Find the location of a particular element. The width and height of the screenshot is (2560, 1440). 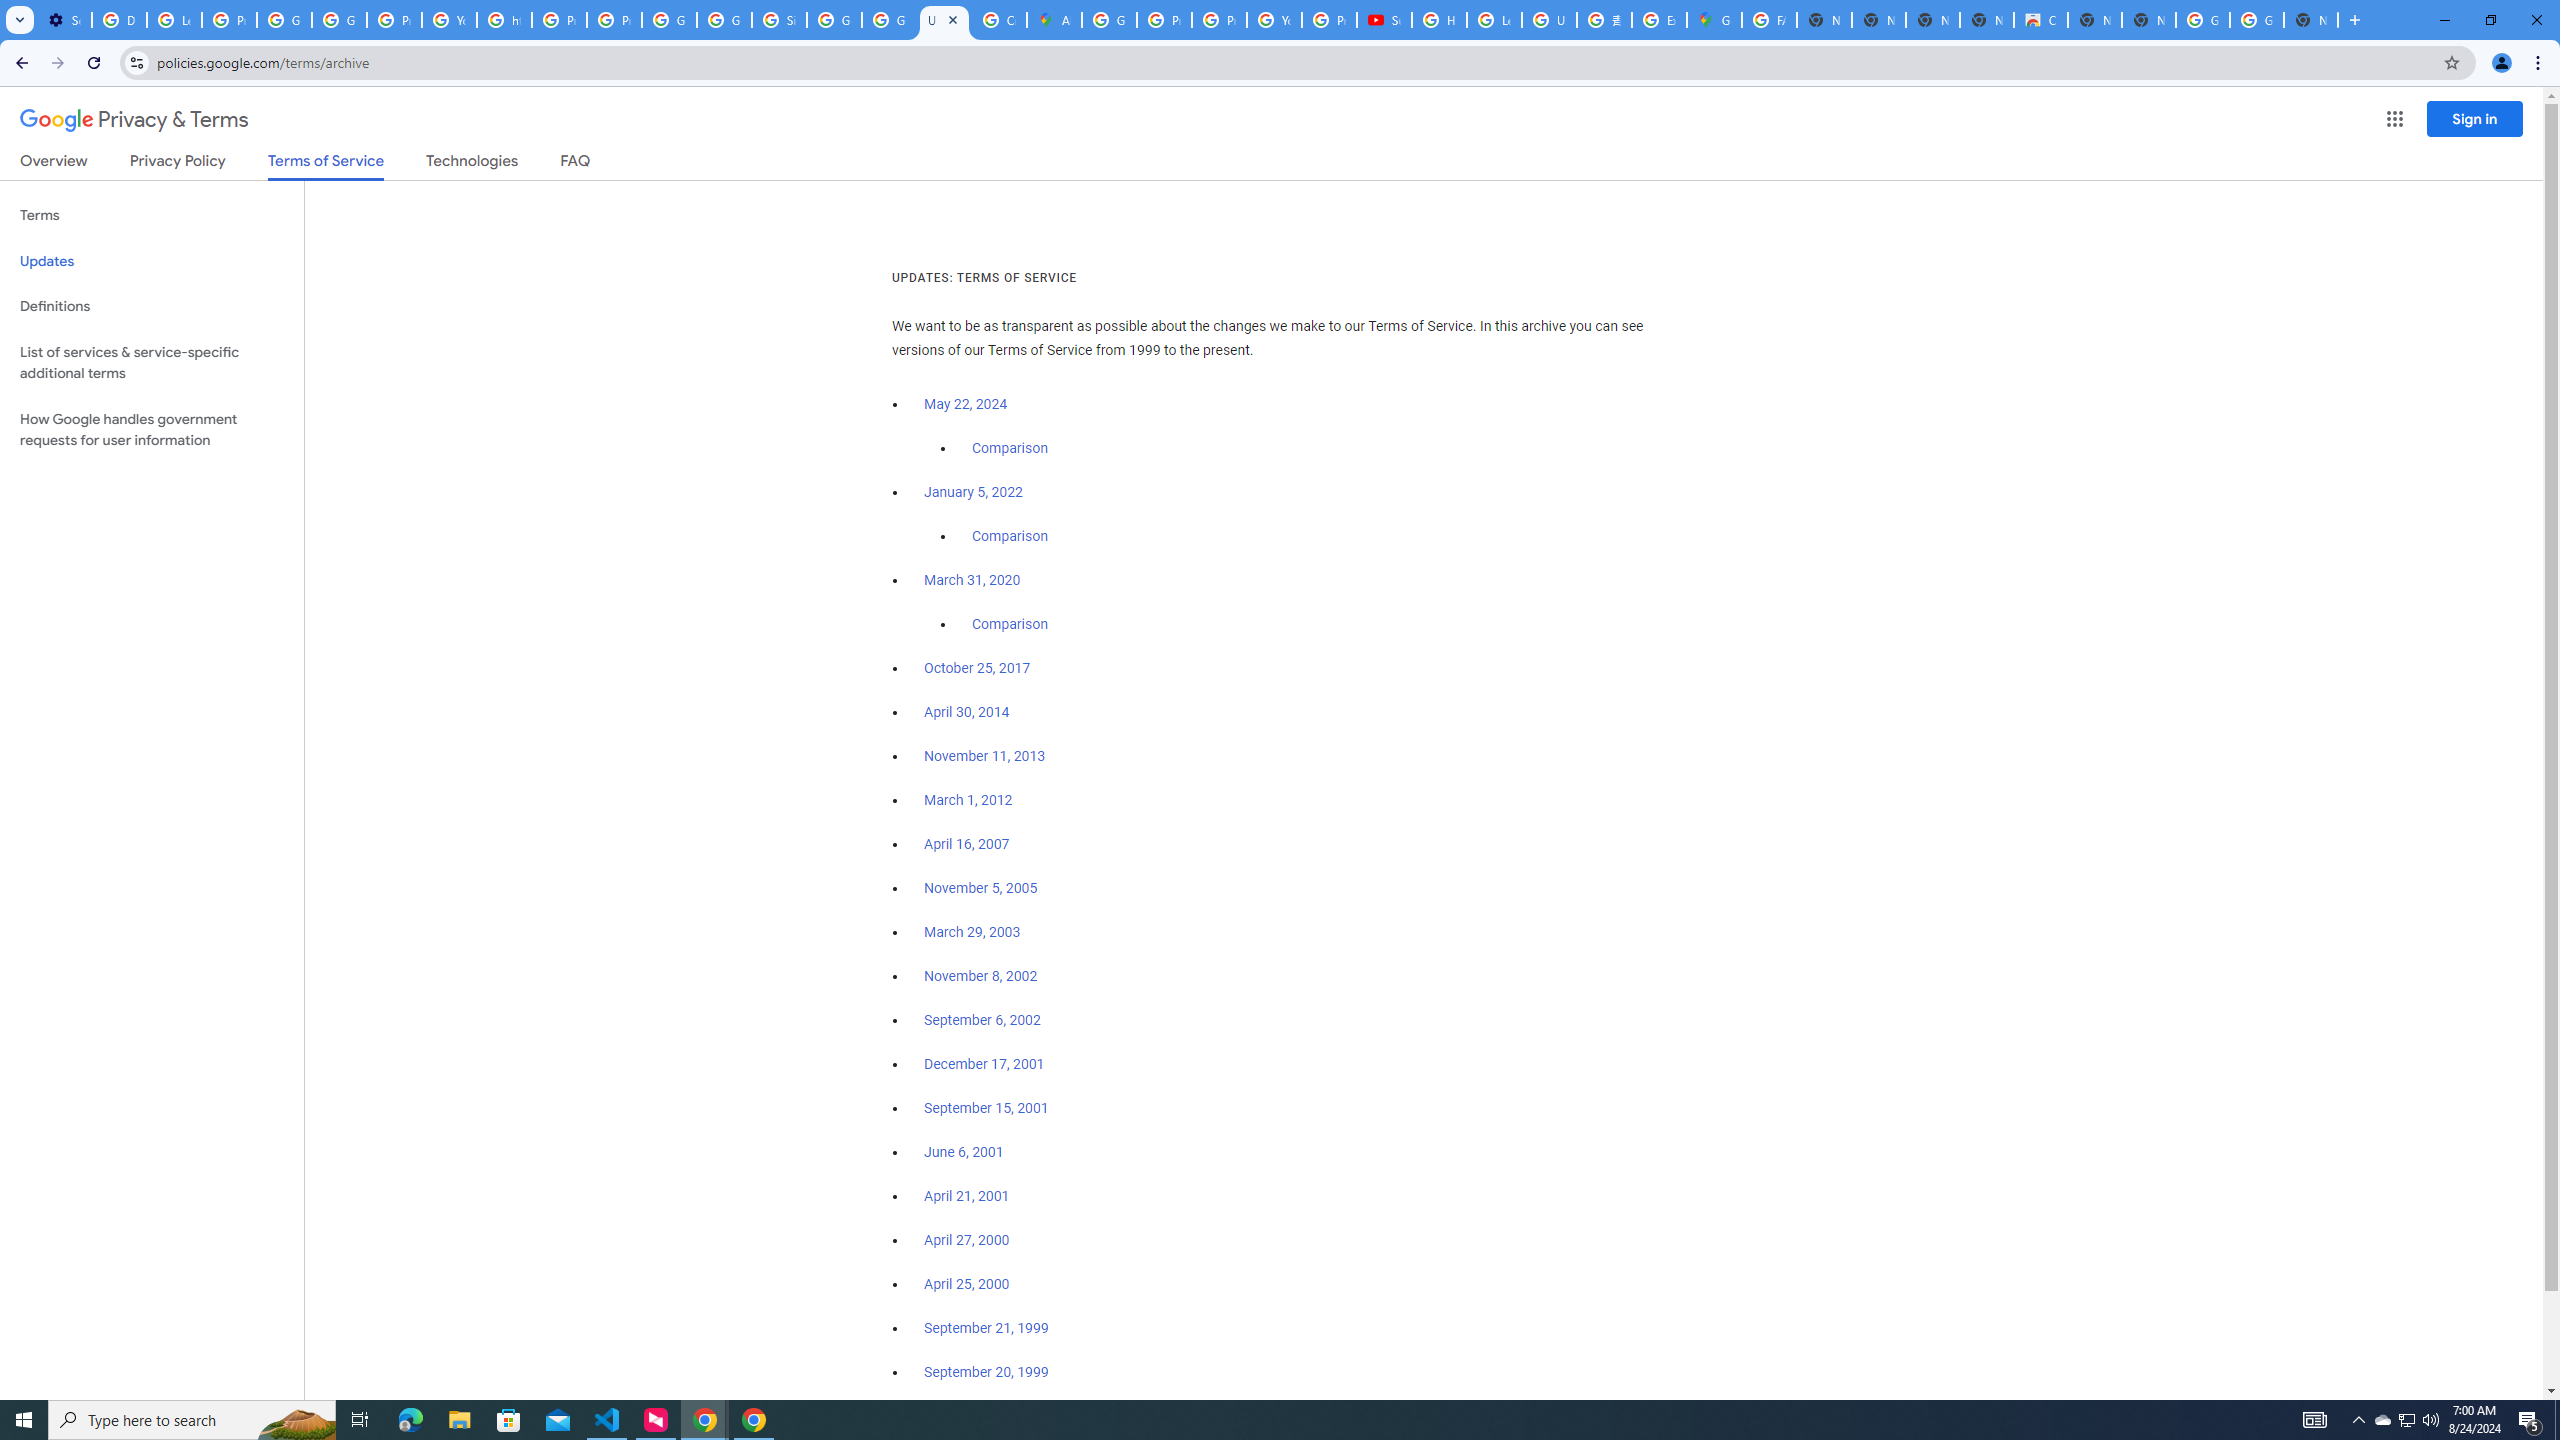

YouTube is located at coordinates (449, 20).